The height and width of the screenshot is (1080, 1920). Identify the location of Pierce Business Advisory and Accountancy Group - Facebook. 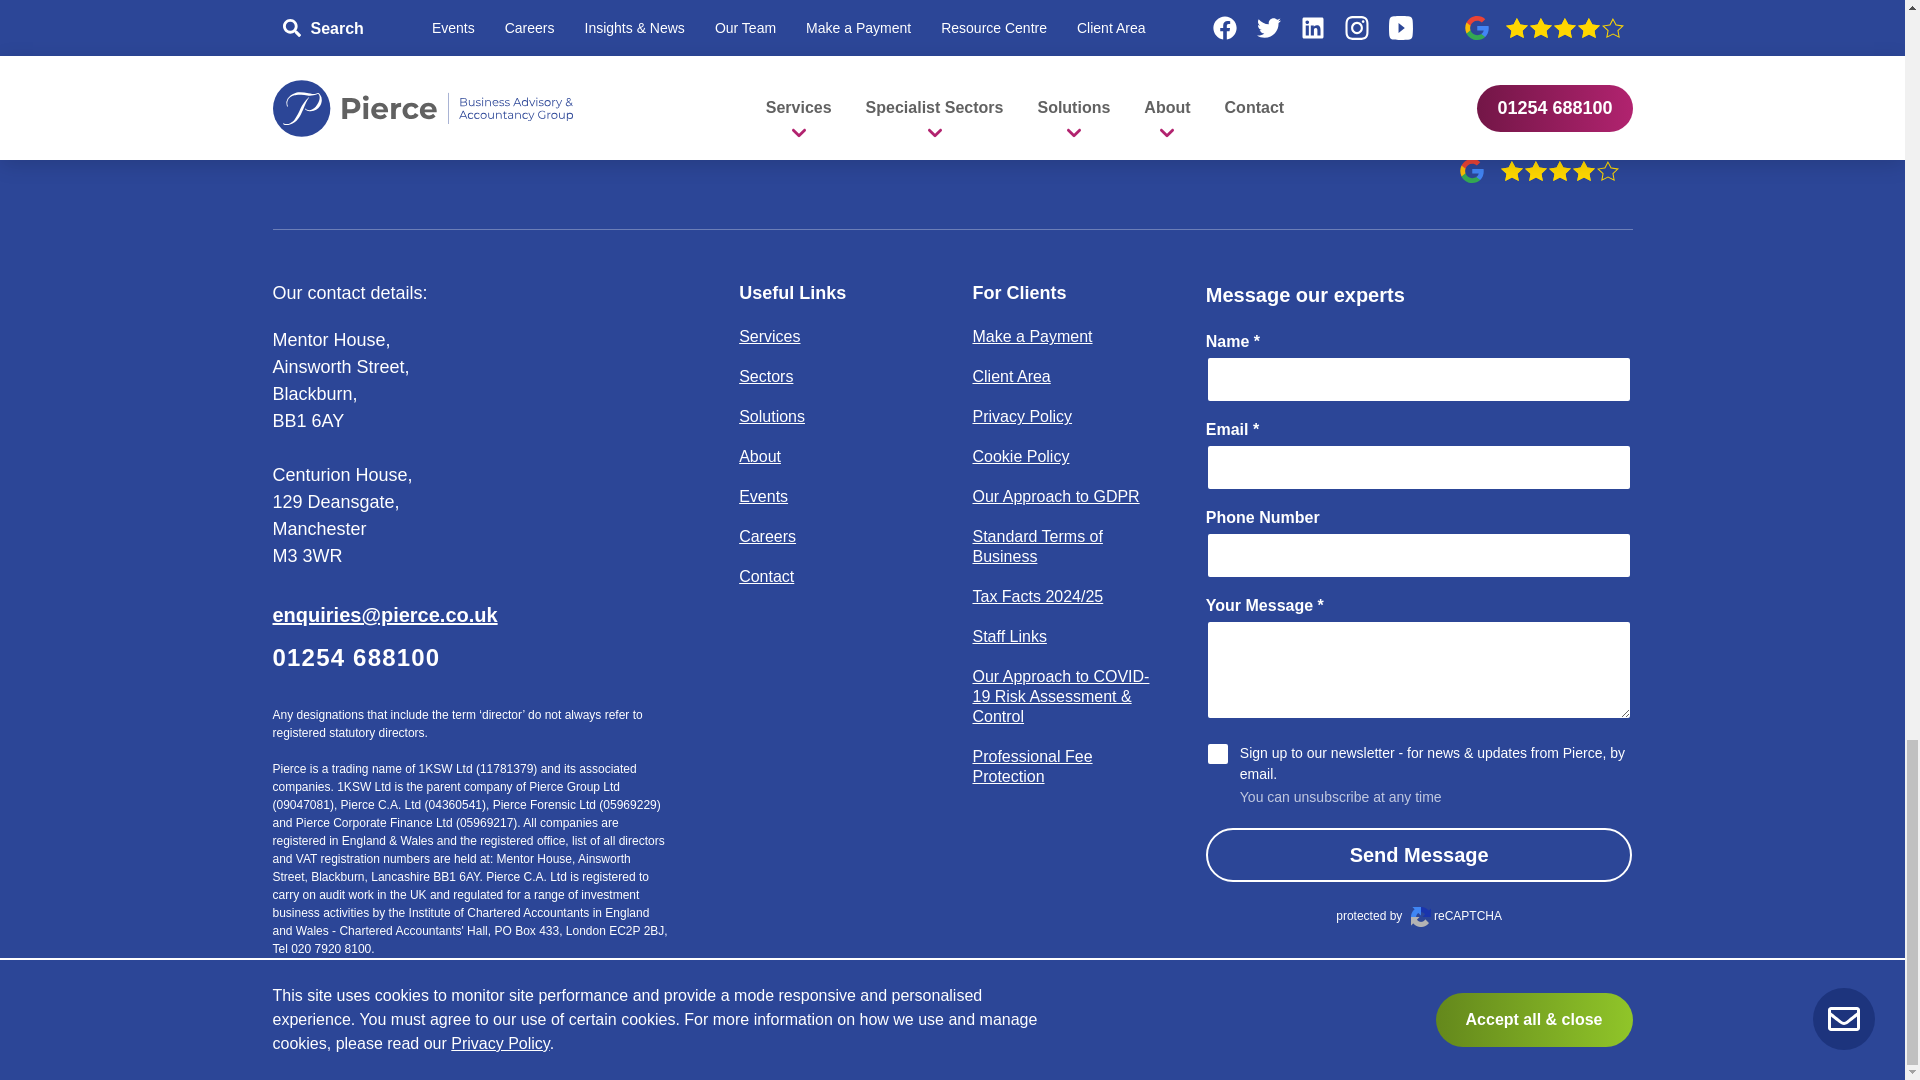
(1313, 106).